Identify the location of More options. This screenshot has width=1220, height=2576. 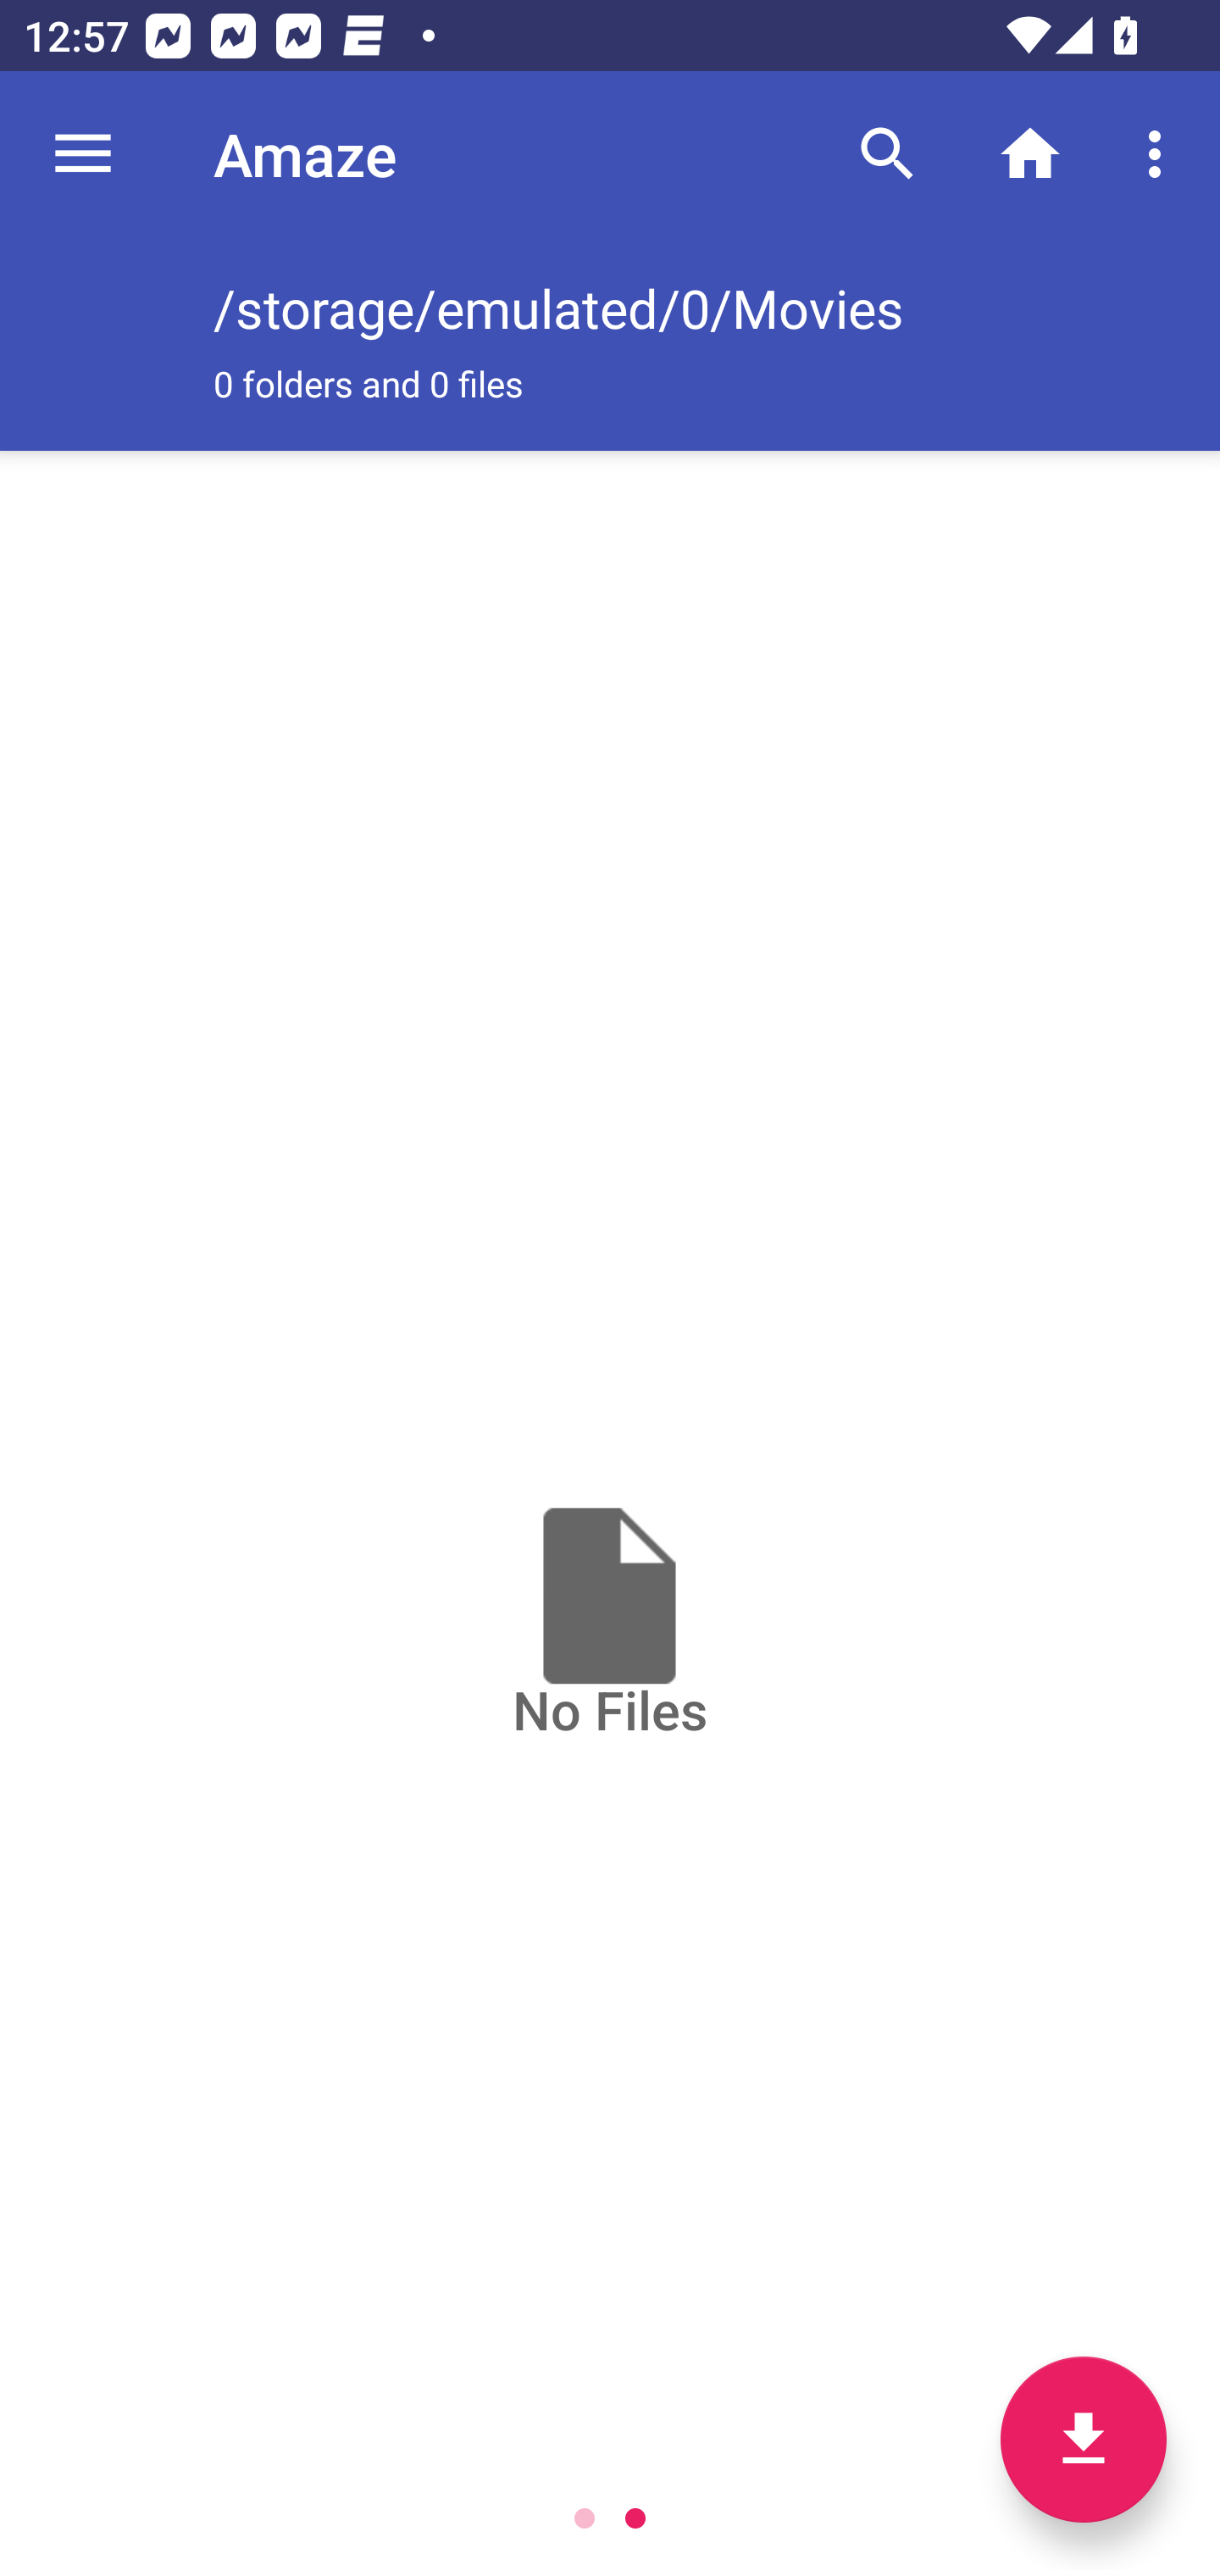
(1161, 154).